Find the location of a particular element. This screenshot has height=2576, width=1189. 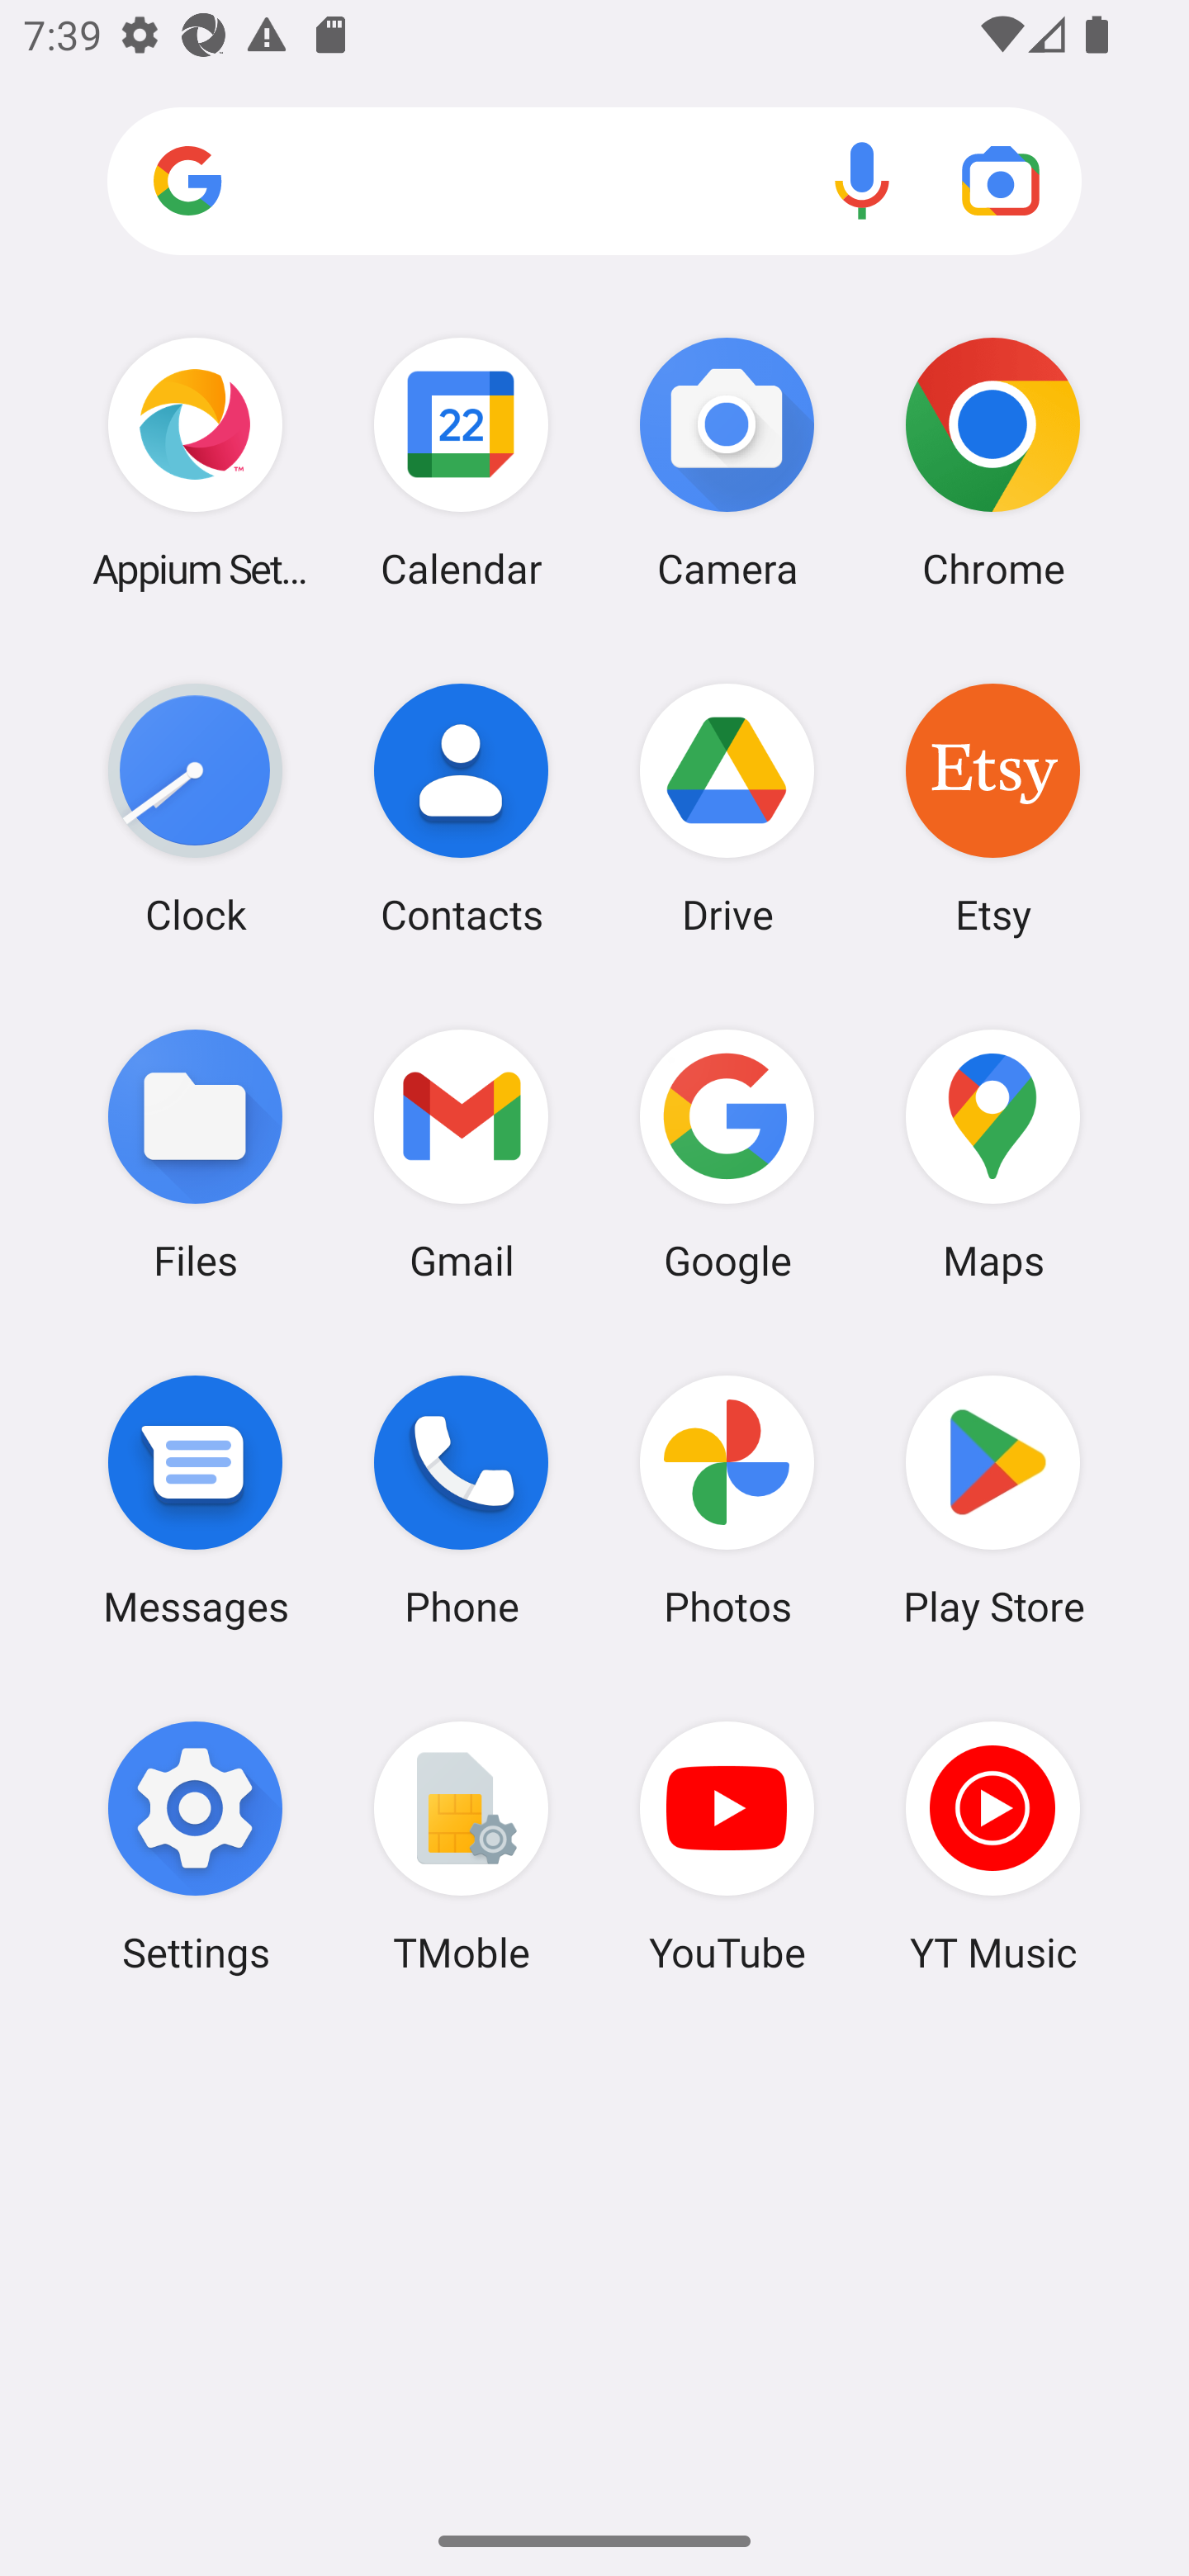

Google Lens is located at coordinates (1001, 180).